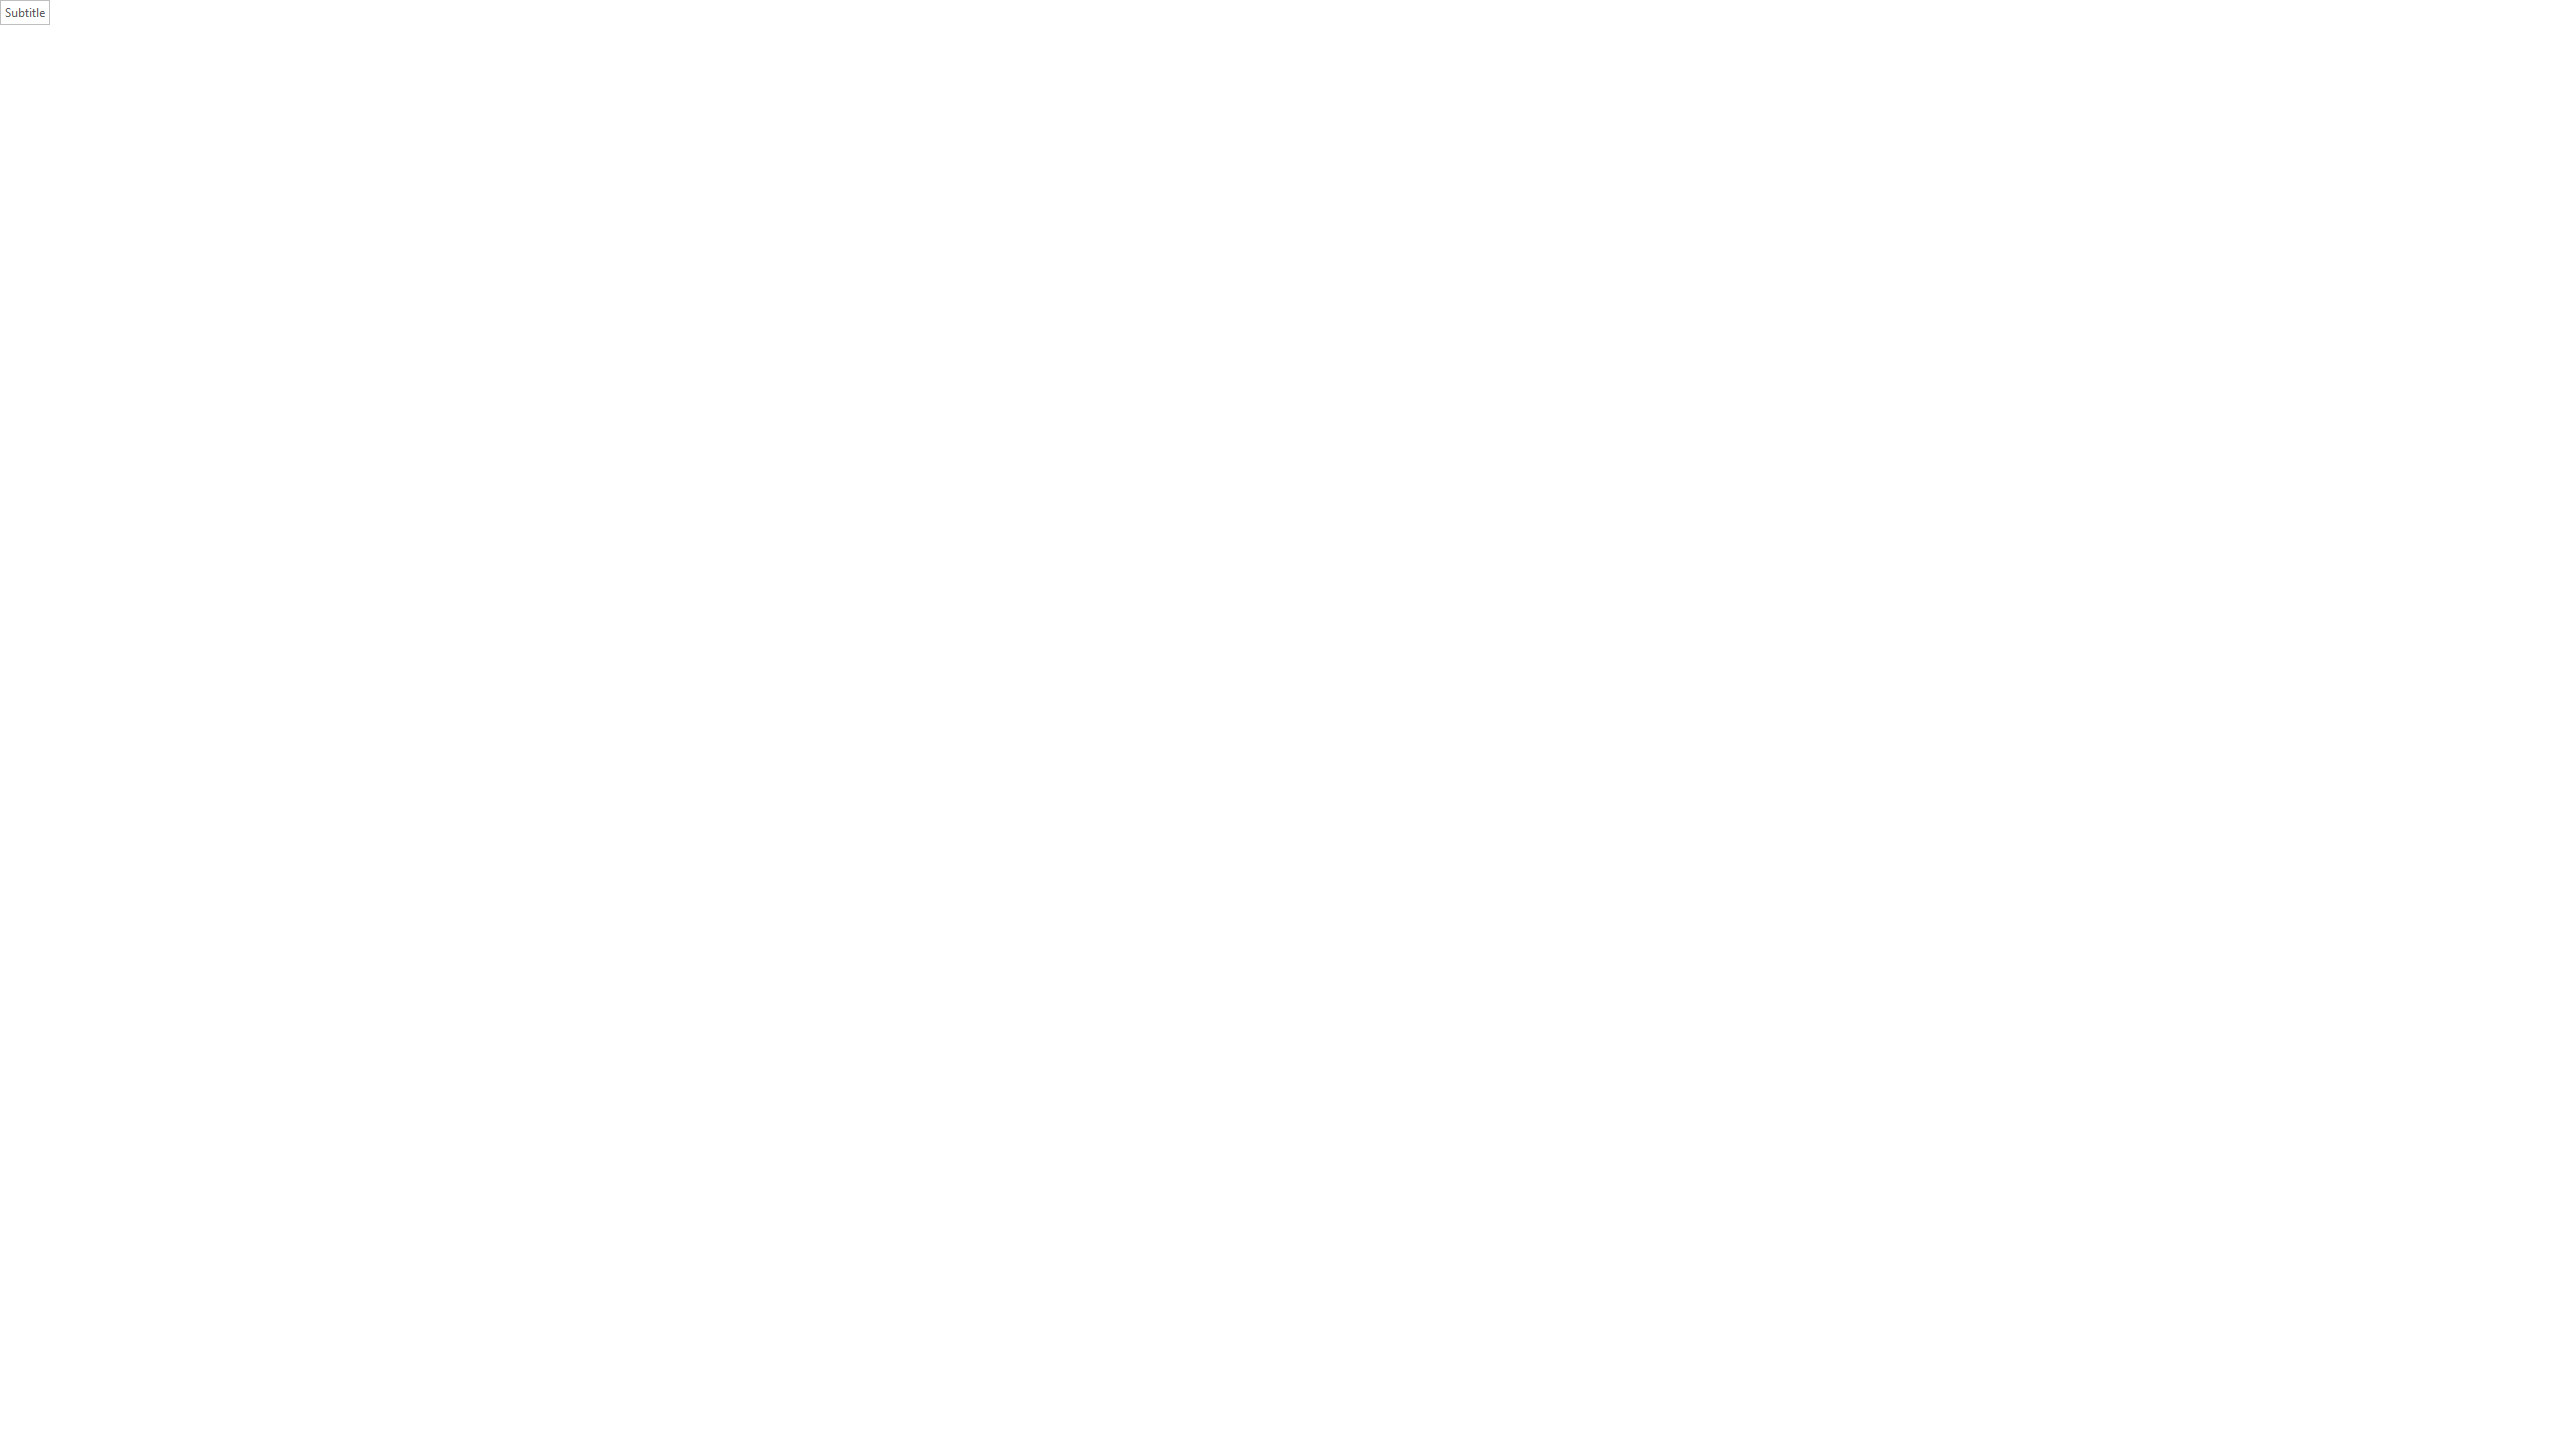 The height and width of the screenshot is (1440, 2560). Describe the element at coordinates (156, 152) in the screenshot. I see `Office Clipboard...` at that location.